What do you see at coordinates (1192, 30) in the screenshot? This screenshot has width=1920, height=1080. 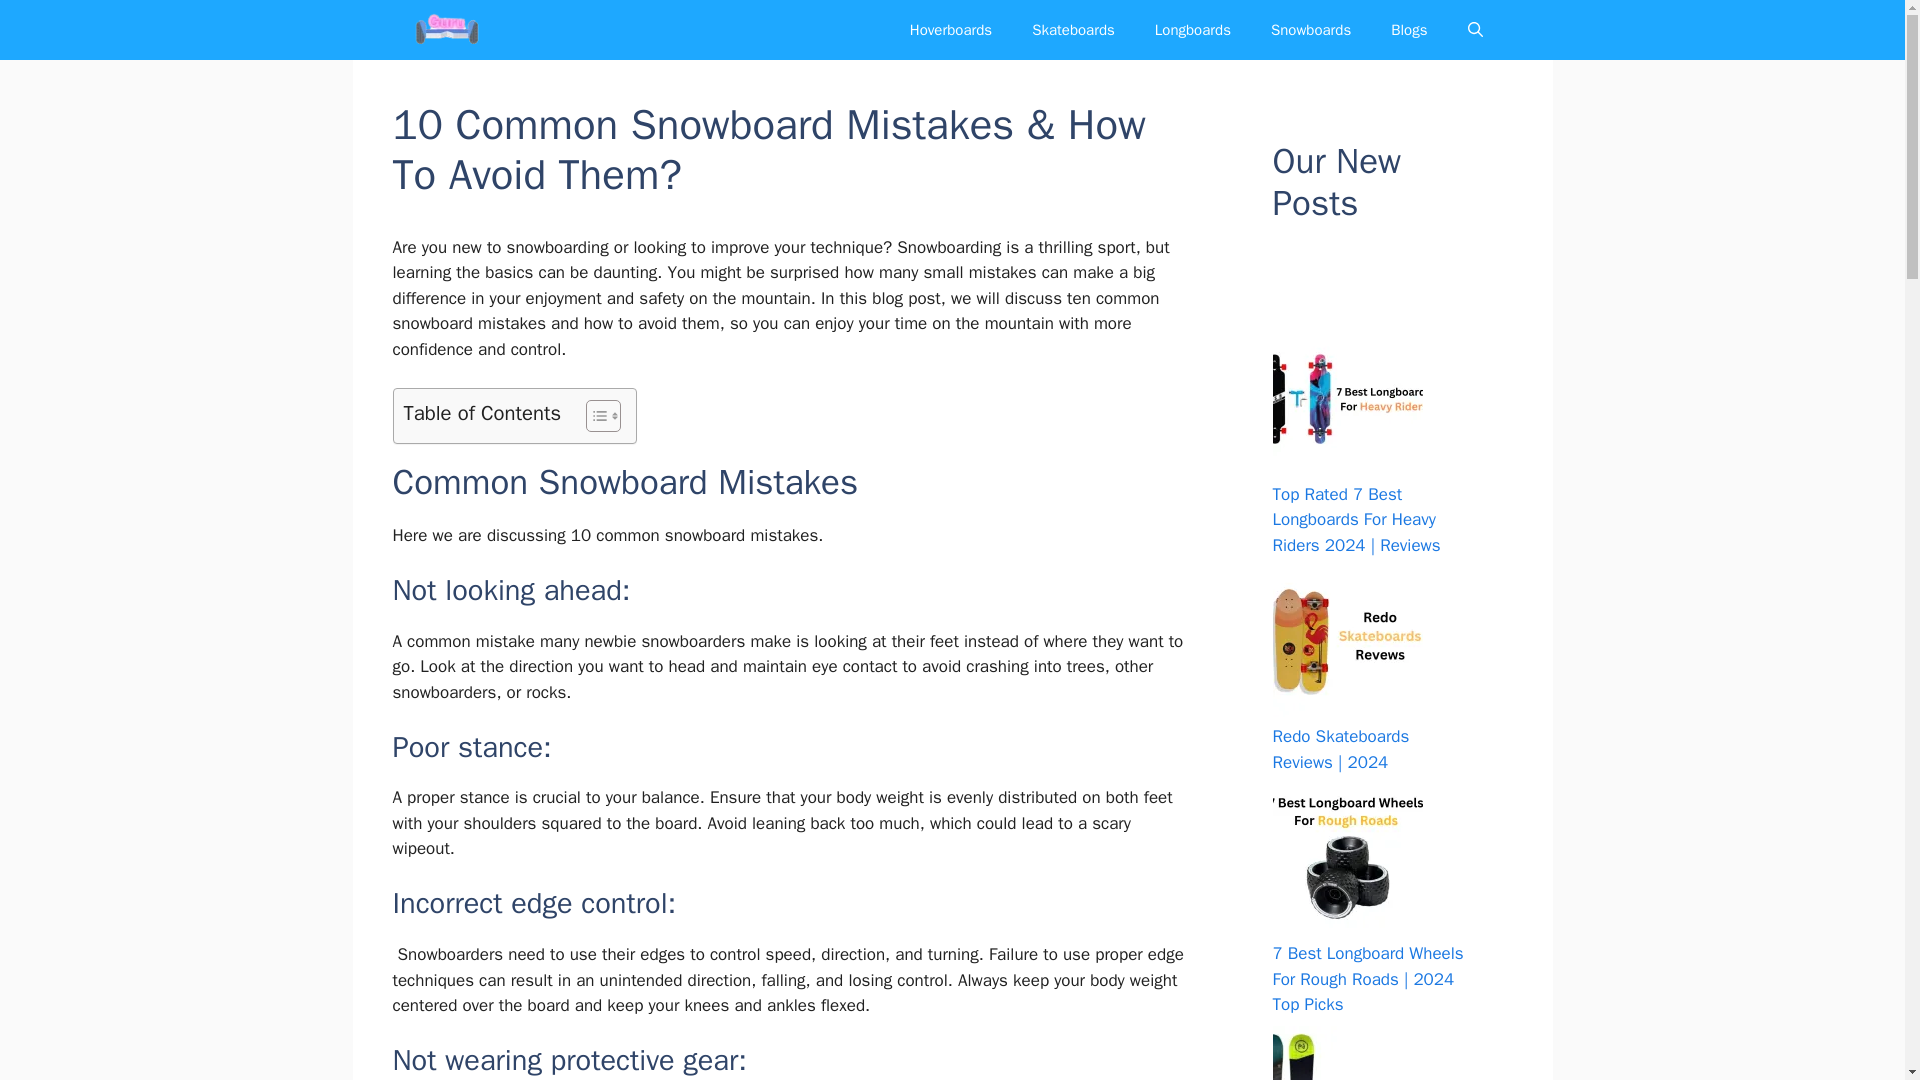 I see `Longboards` at bounding box center [1192, 30].